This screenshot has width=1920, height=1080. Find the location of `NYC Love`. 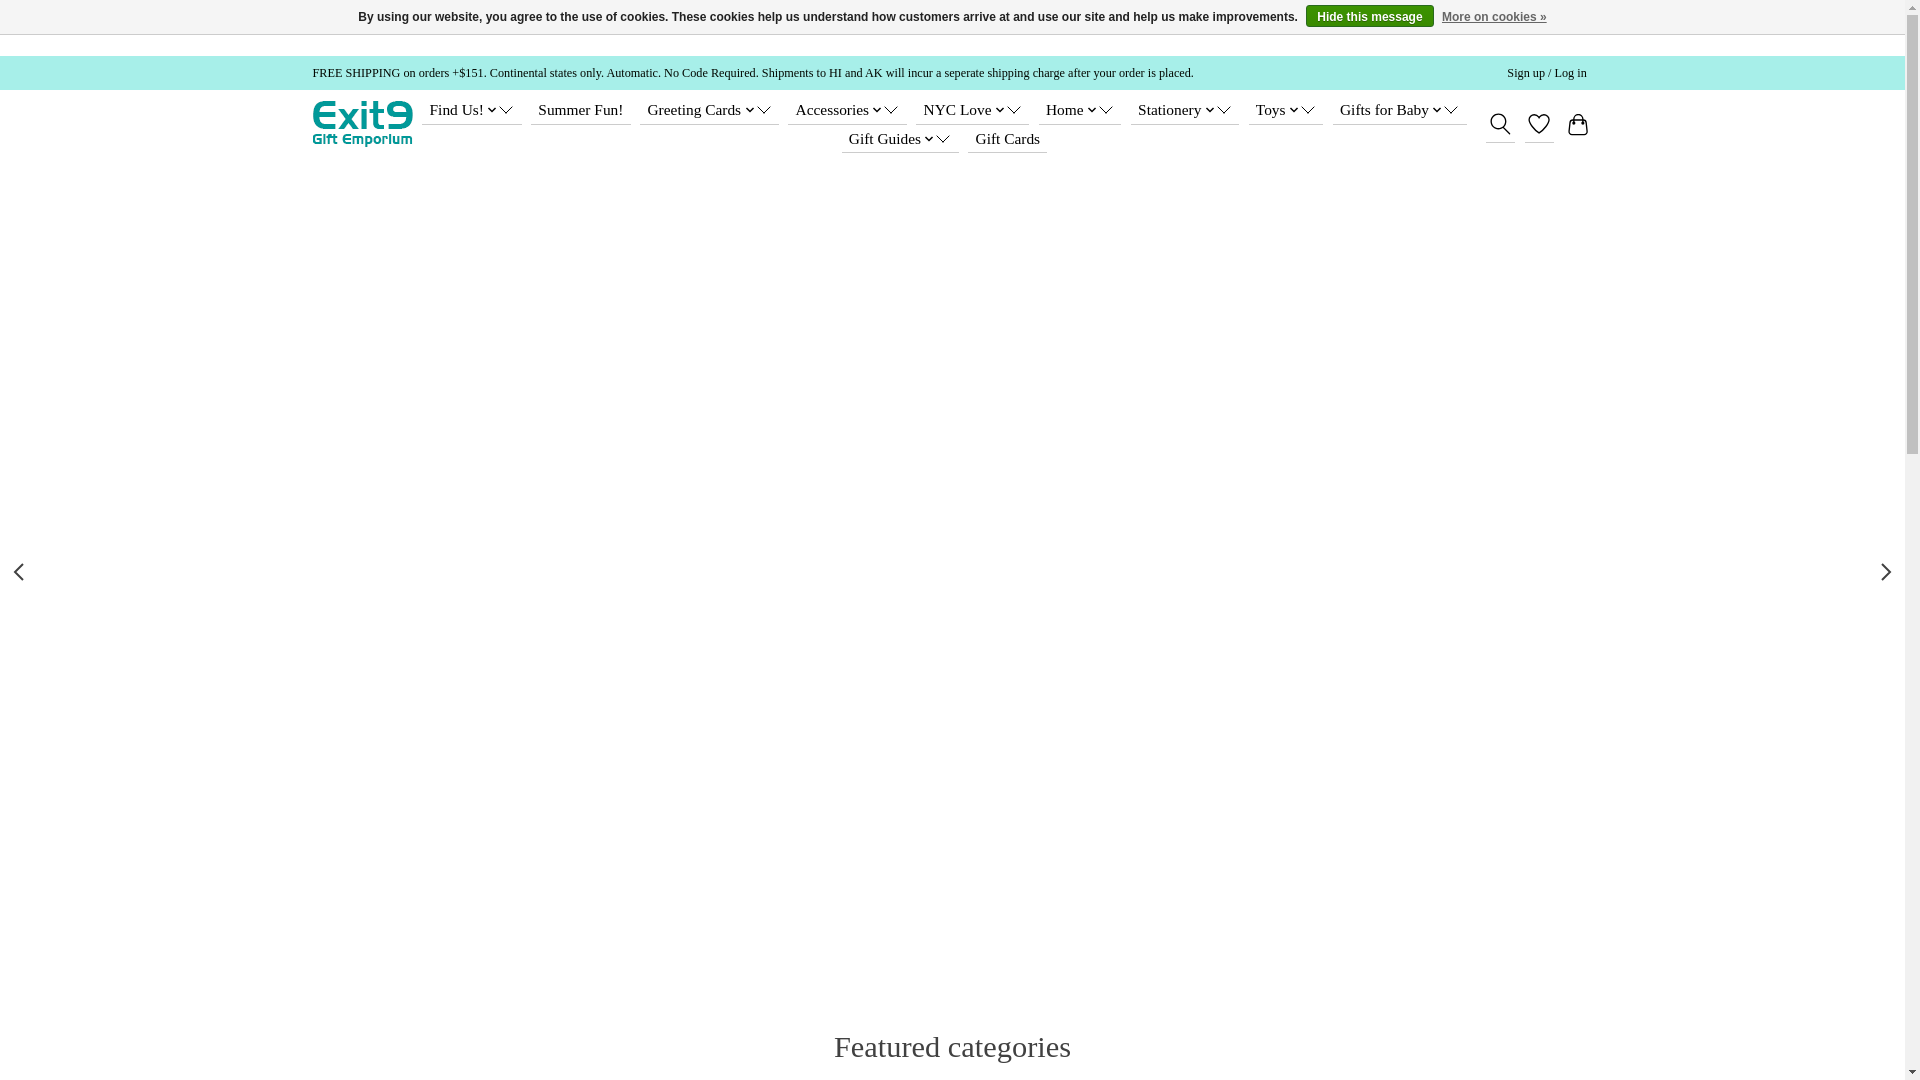

NYC Love is located at coordinates (972, 110).